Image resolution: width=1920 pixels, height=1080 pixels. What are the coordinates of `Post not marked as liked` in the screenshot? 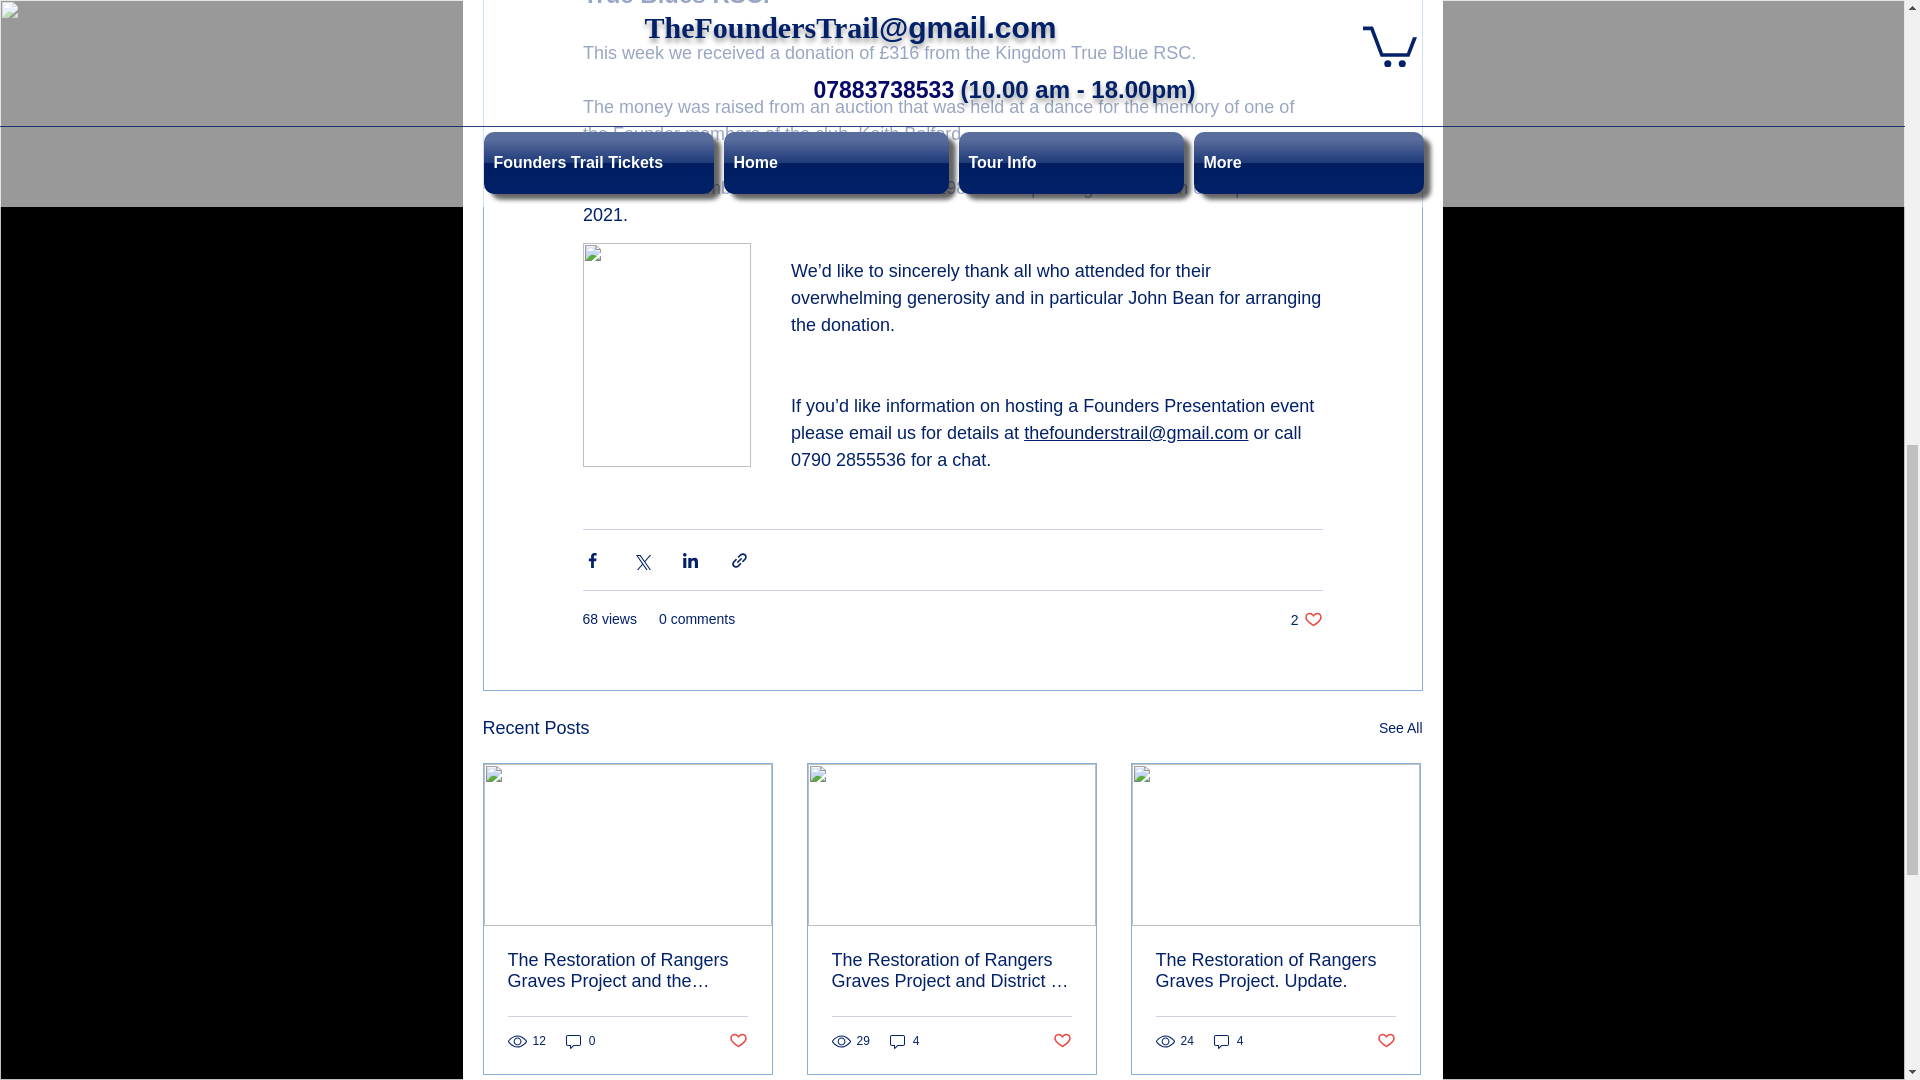 It's located at (1062, 1041).